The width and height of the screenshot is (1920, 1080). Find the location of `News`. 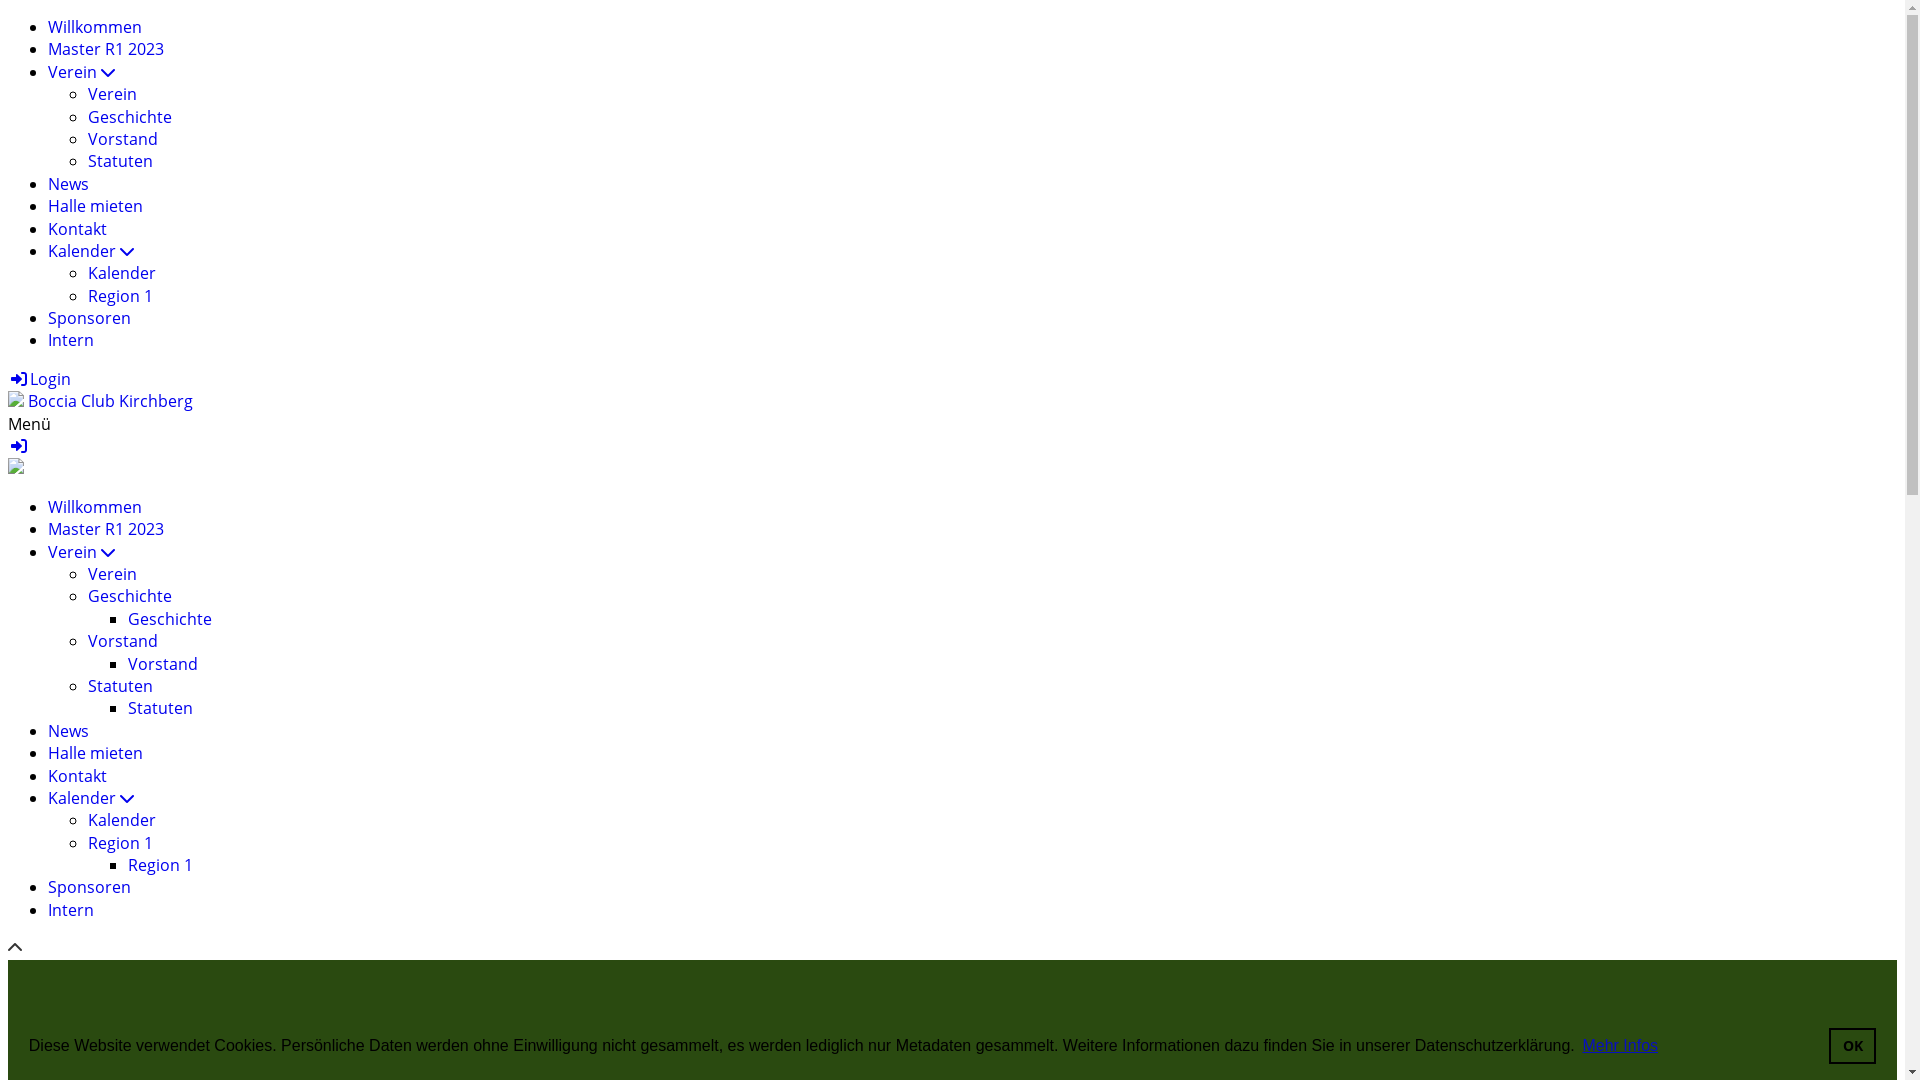

News is located at coordinates (68, 731).